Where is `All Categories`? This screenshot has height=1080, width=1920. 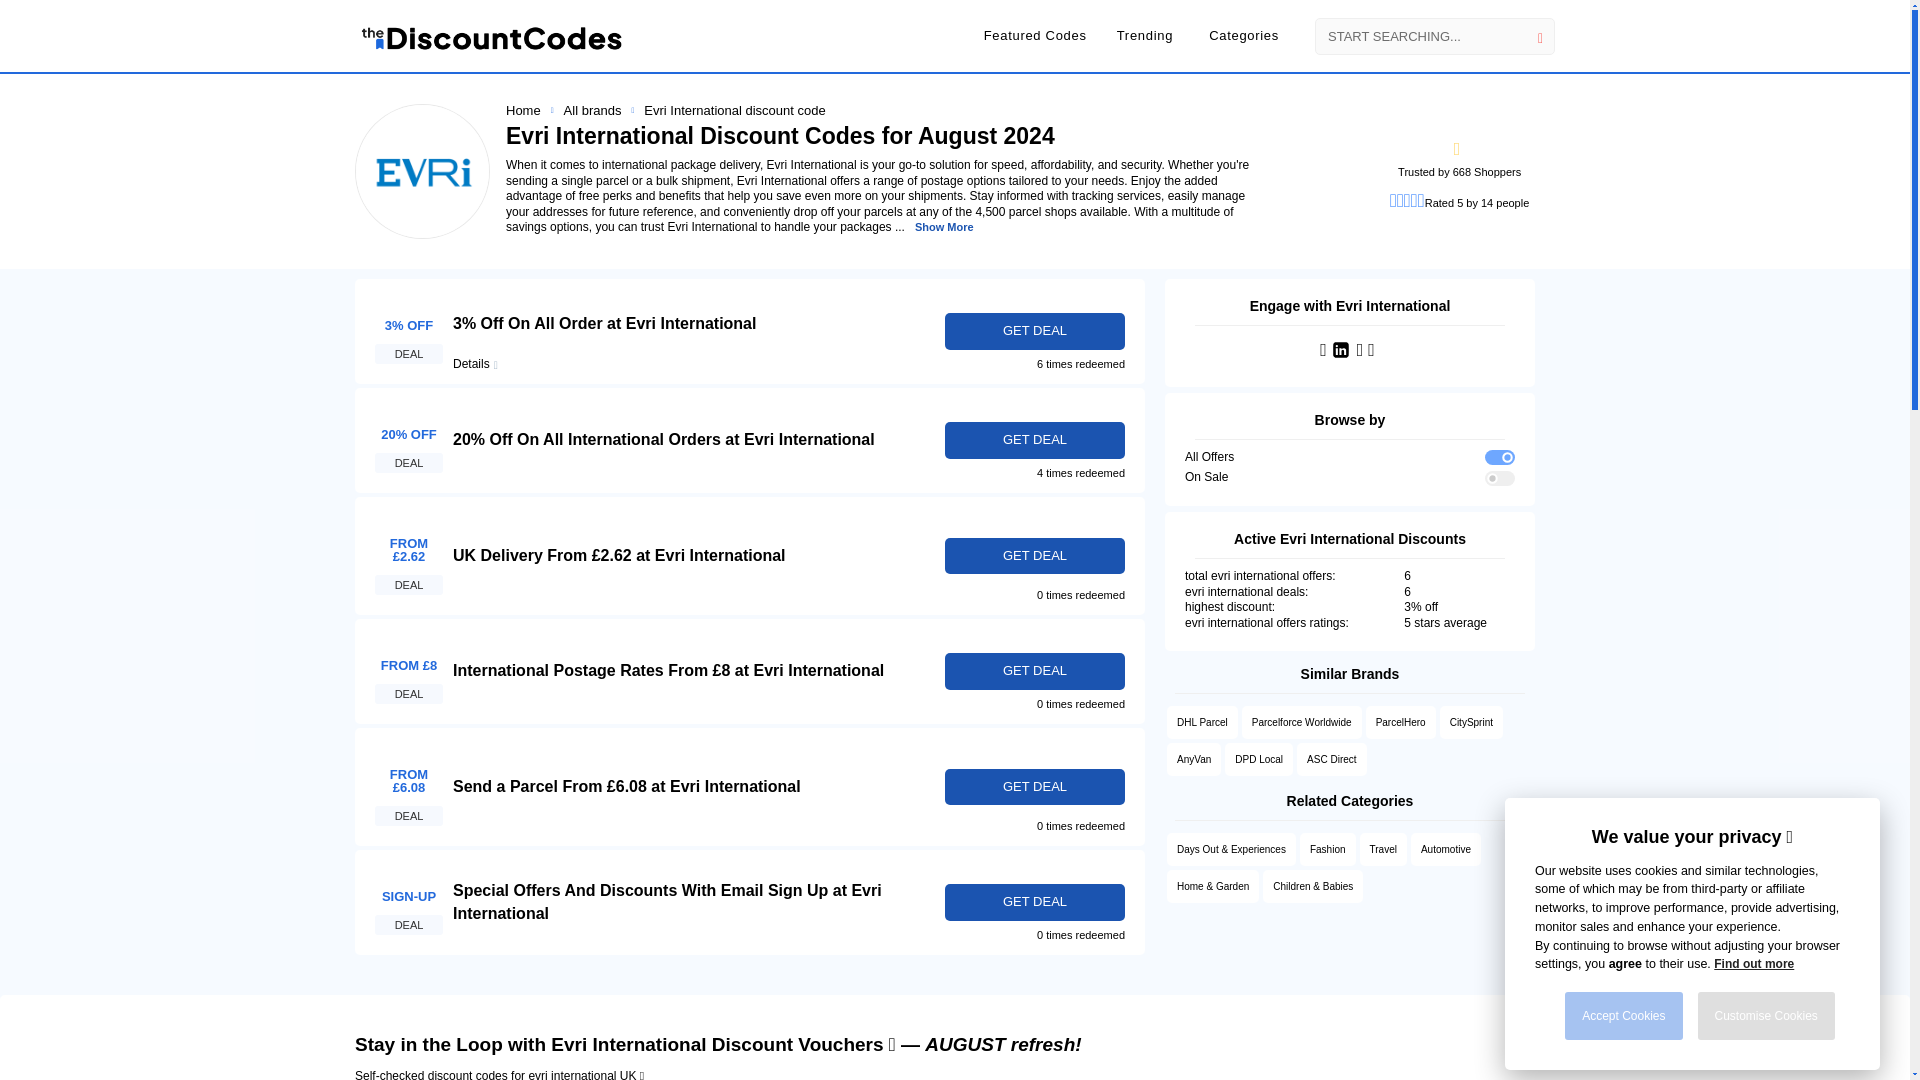
All Categories is located at coordinates (1246, 36).